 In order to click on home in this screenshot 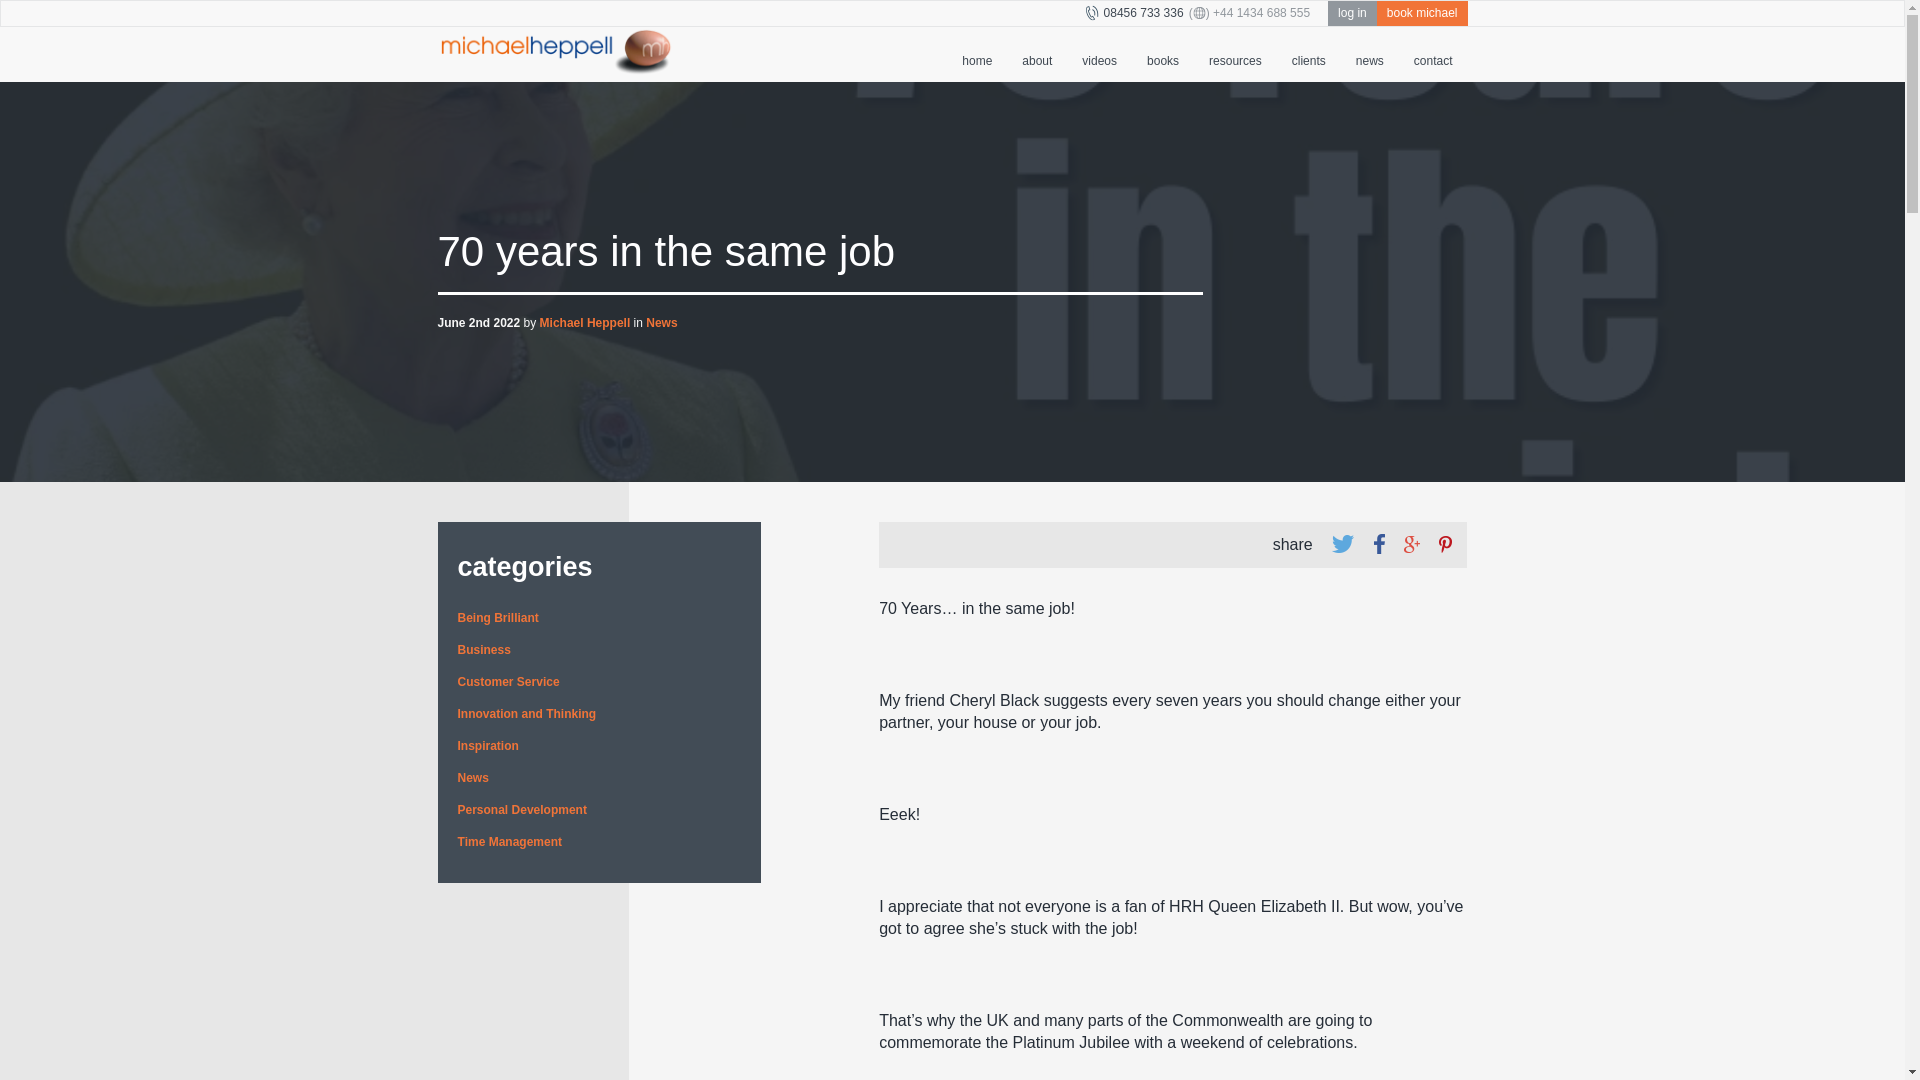, I will do `click(976, 54)`.